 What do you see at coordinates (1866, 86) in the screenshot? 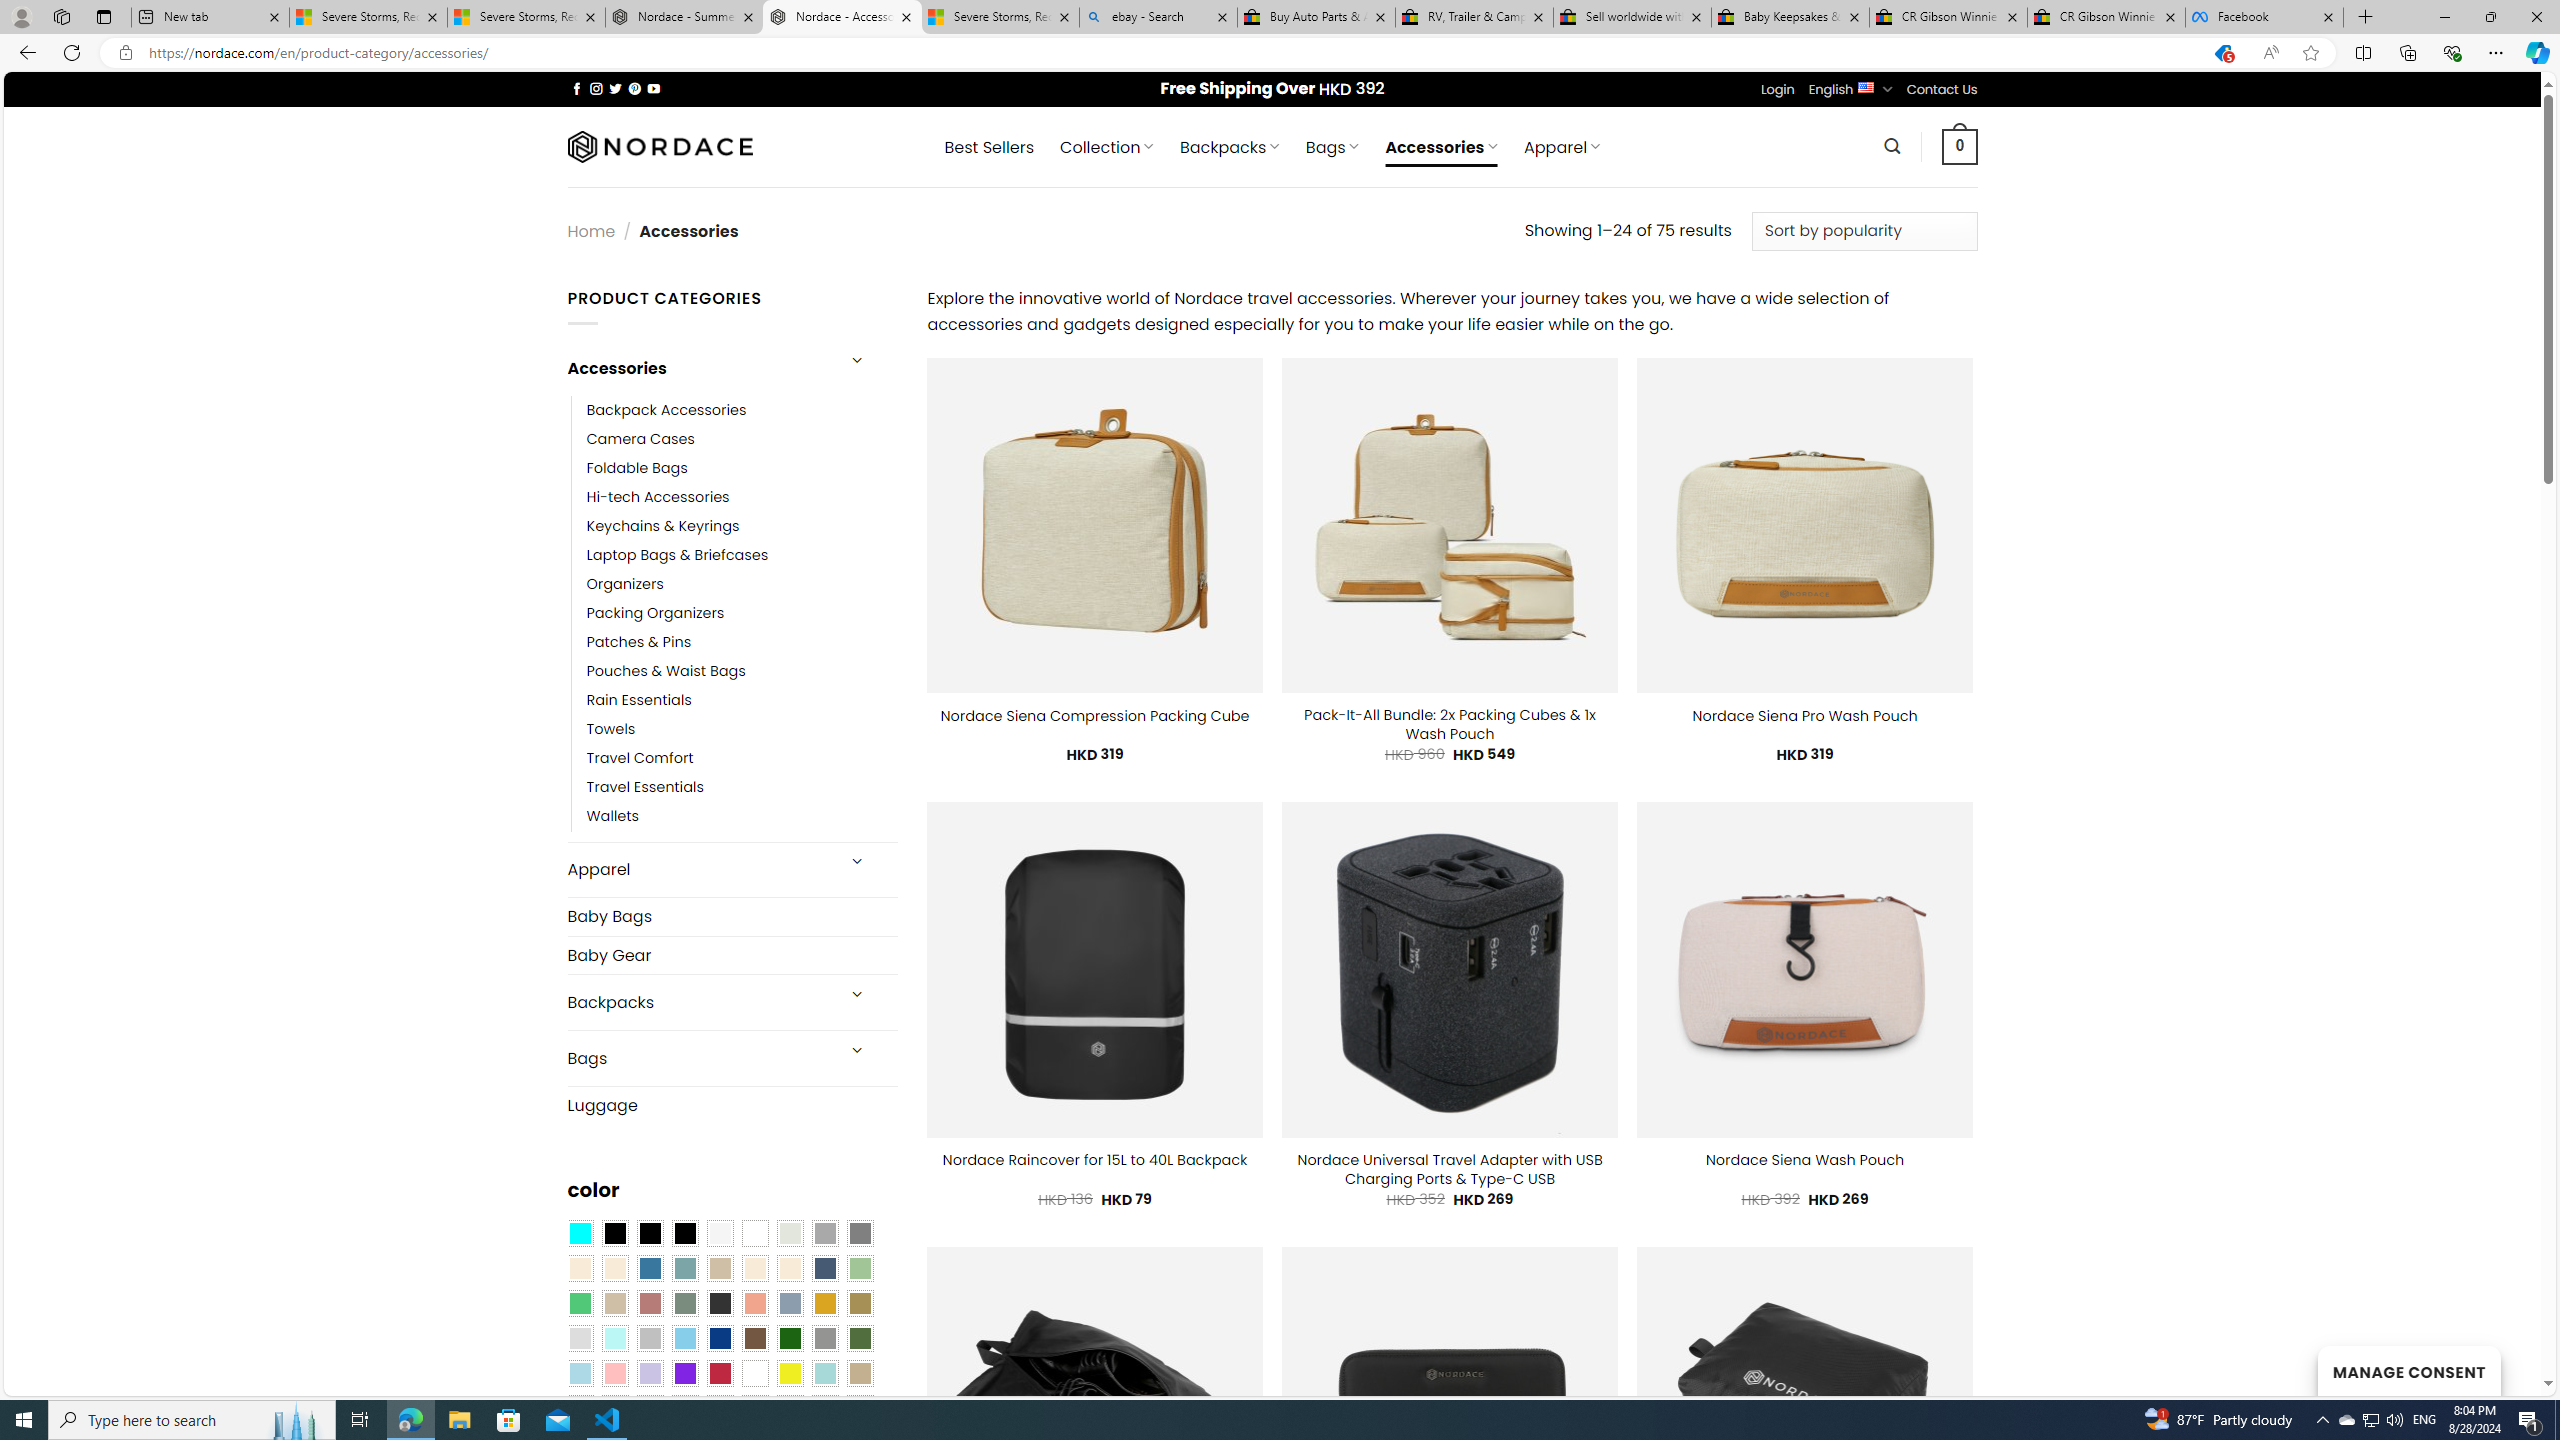
I see `English` at bounding box center [1866, 86].